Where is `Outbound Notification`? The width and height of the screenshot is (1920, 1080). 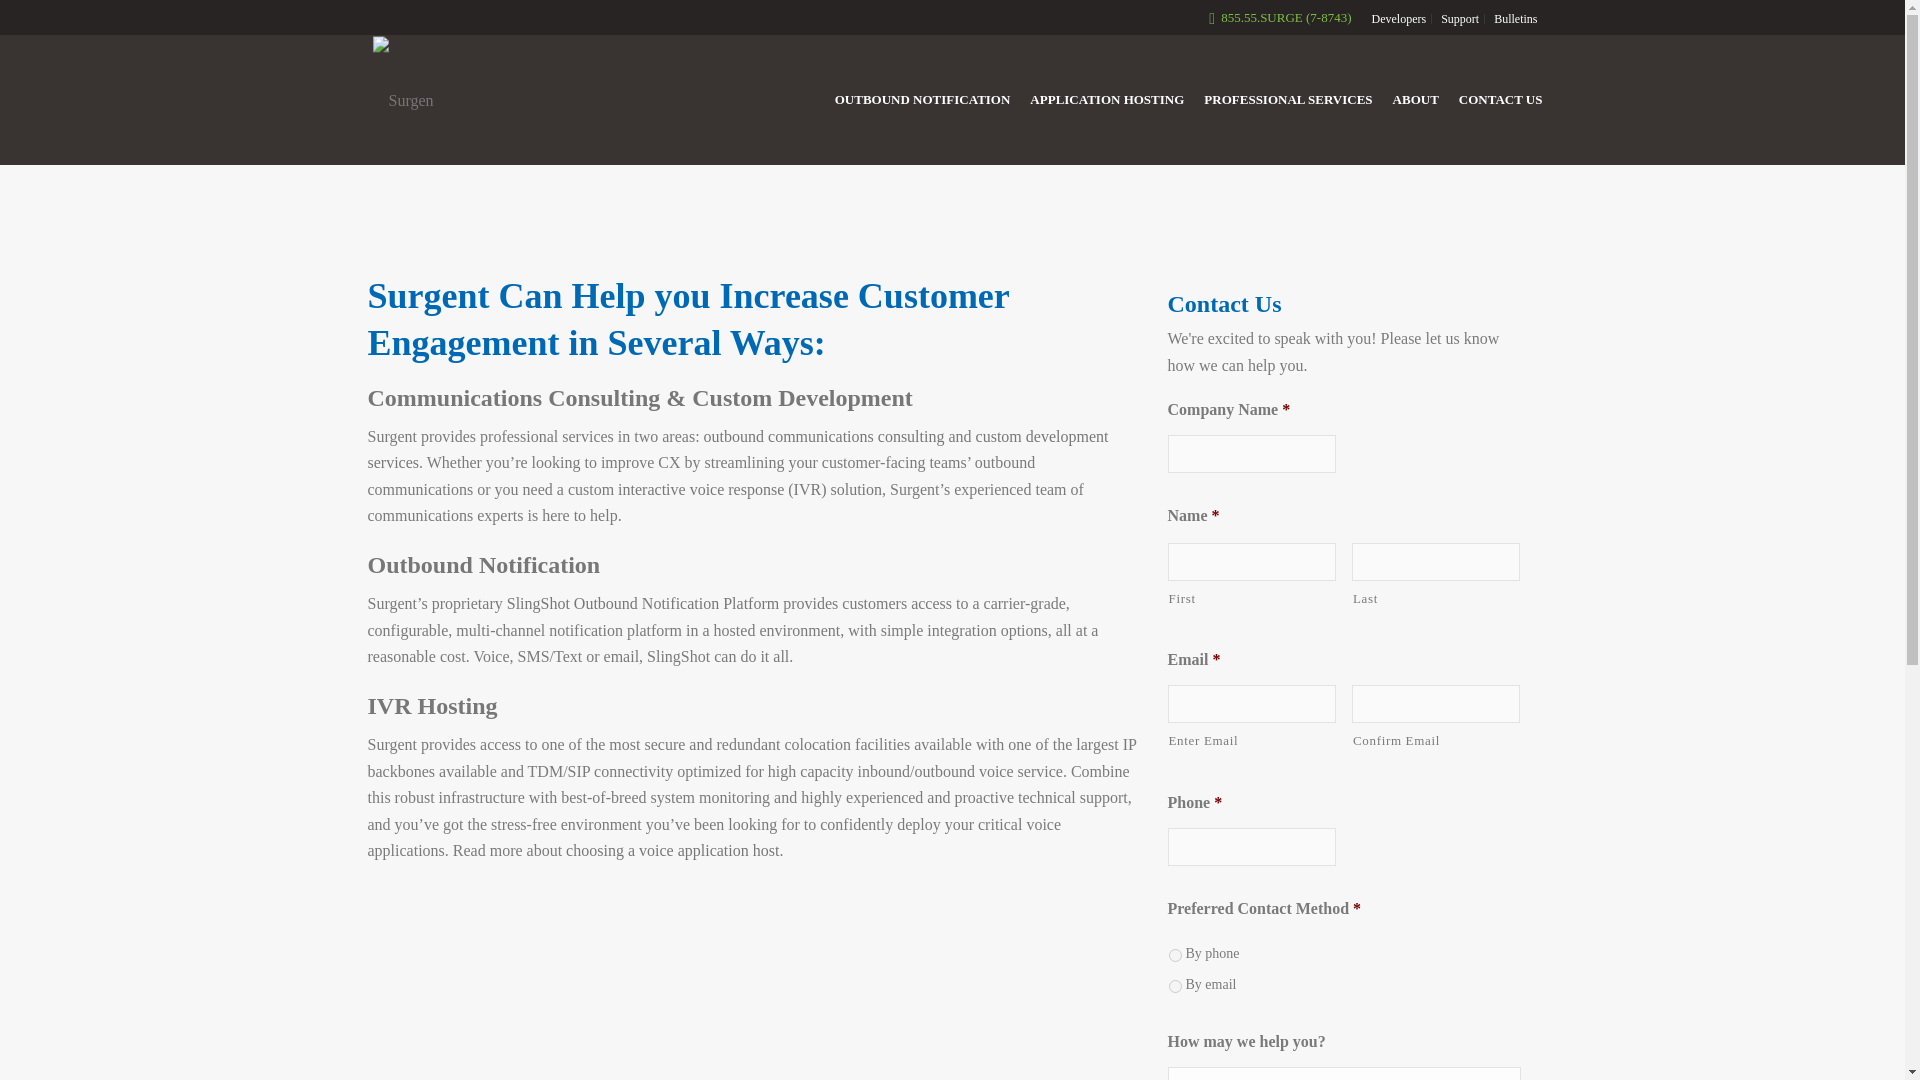
Outbound Notification is located at coordinates (484, 564).